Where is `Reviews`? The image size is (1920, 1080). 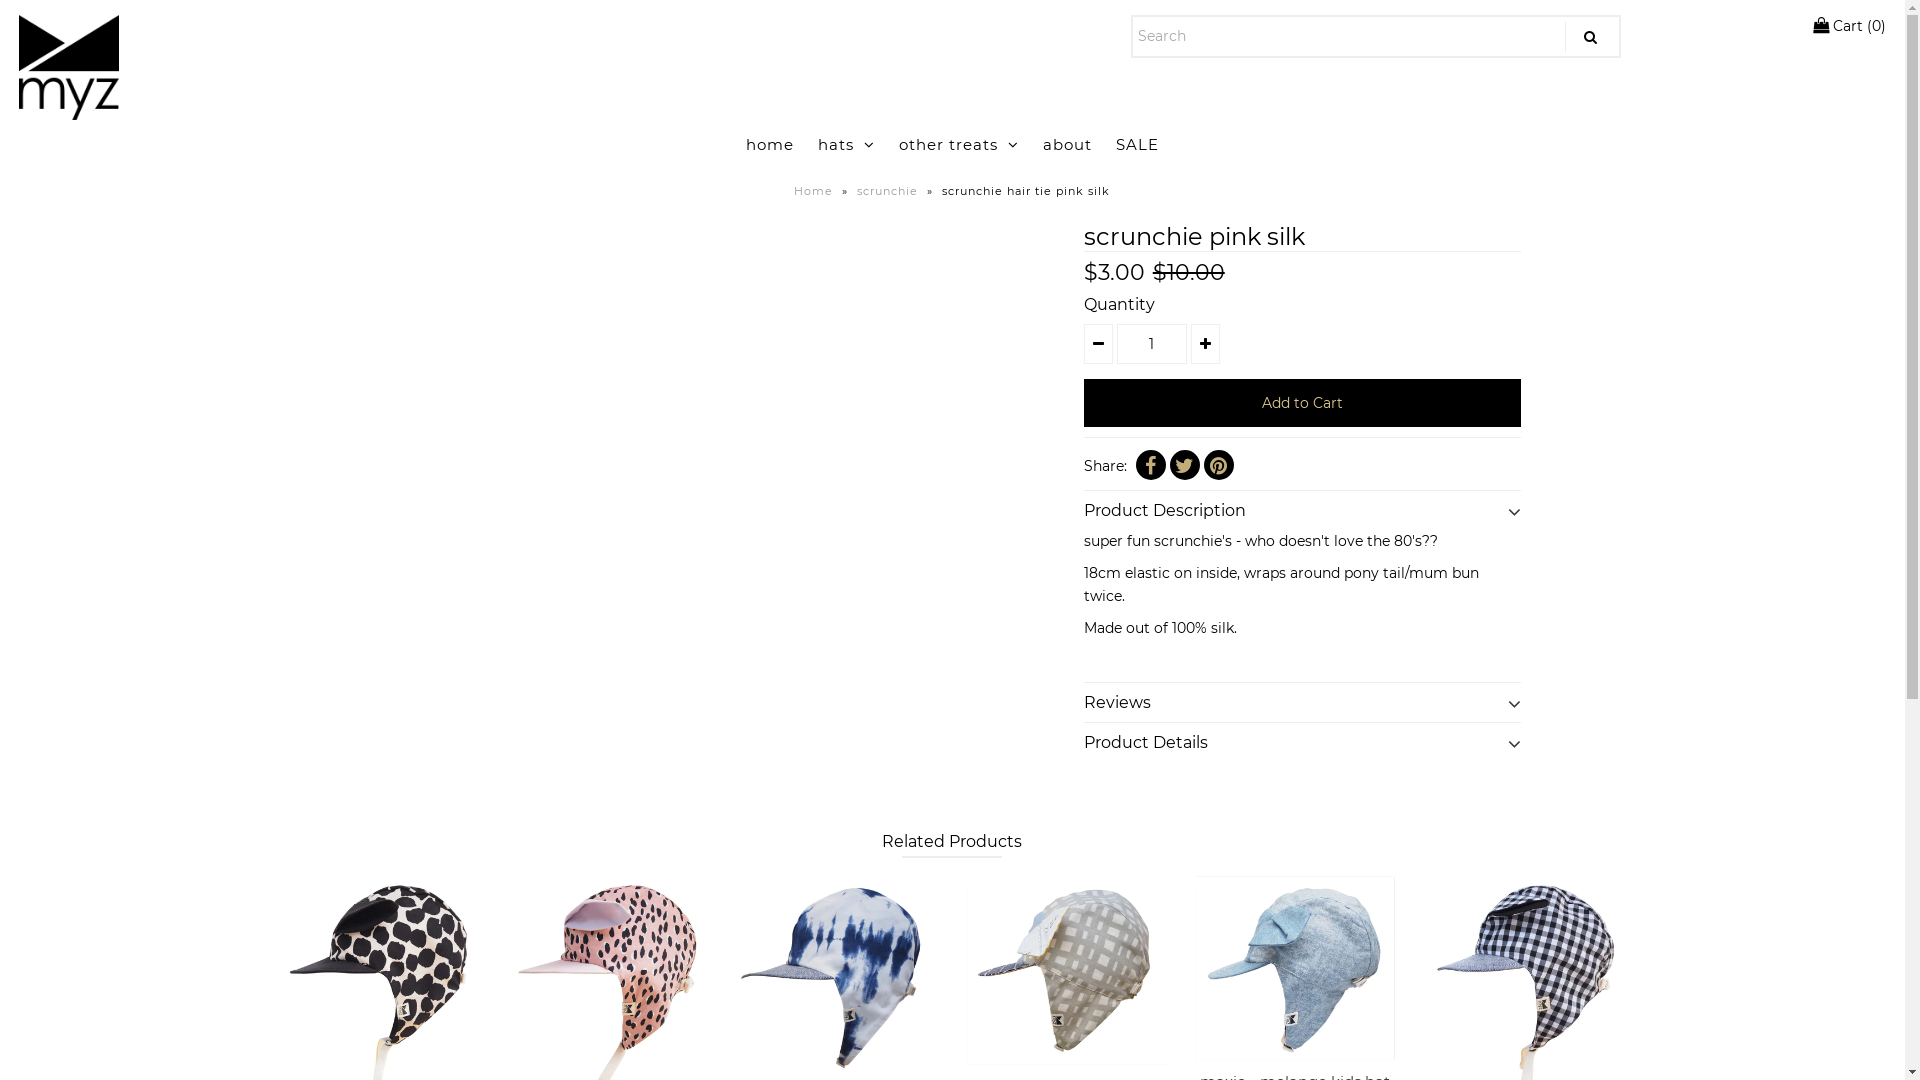
Reviews is located at coordinates (1303, 698).